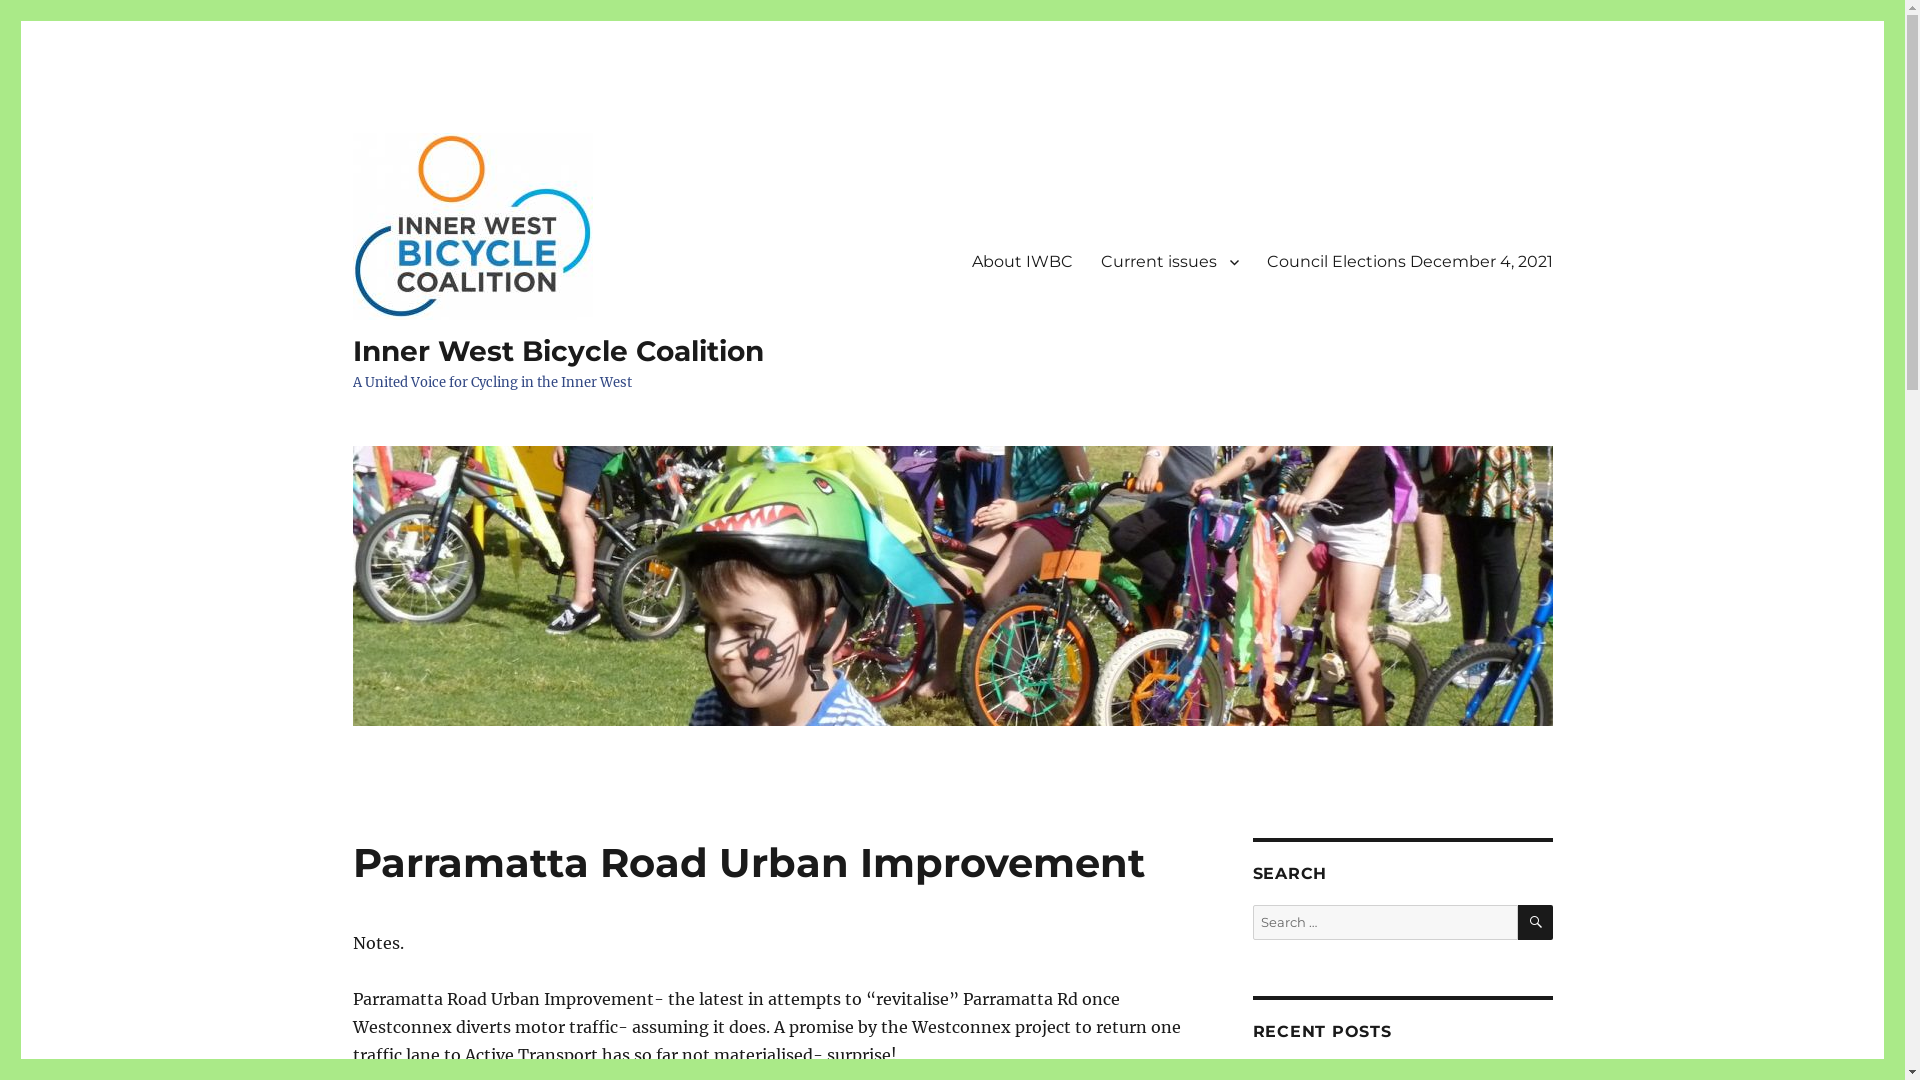 The width and height of the screenshot is (1920, 1080). What do you see at coordinates (1536, 922) in the screenshot?
I see `SEARCH` at bounding box center [1536, 922].